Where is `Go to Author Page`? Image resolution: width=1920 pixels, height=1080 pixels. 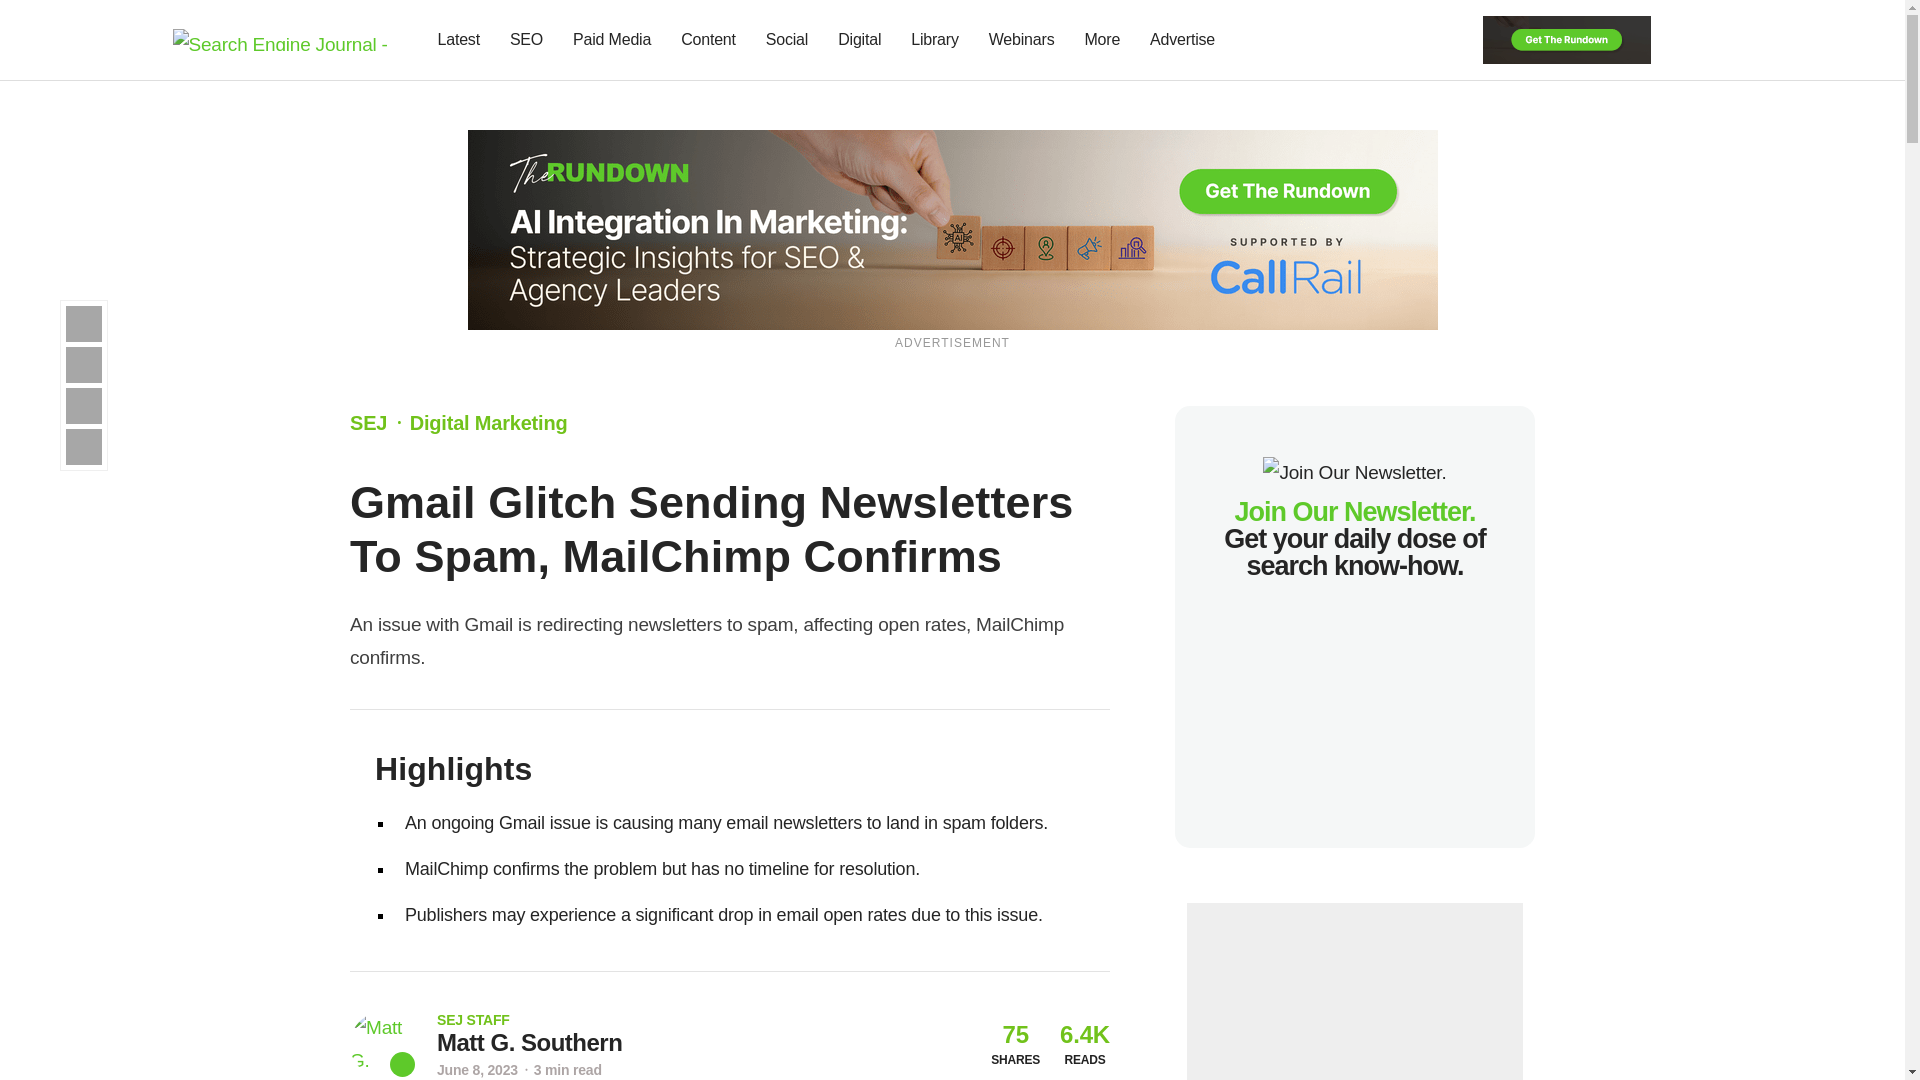 Go to Author Page is located at coordinates (530, 1043).